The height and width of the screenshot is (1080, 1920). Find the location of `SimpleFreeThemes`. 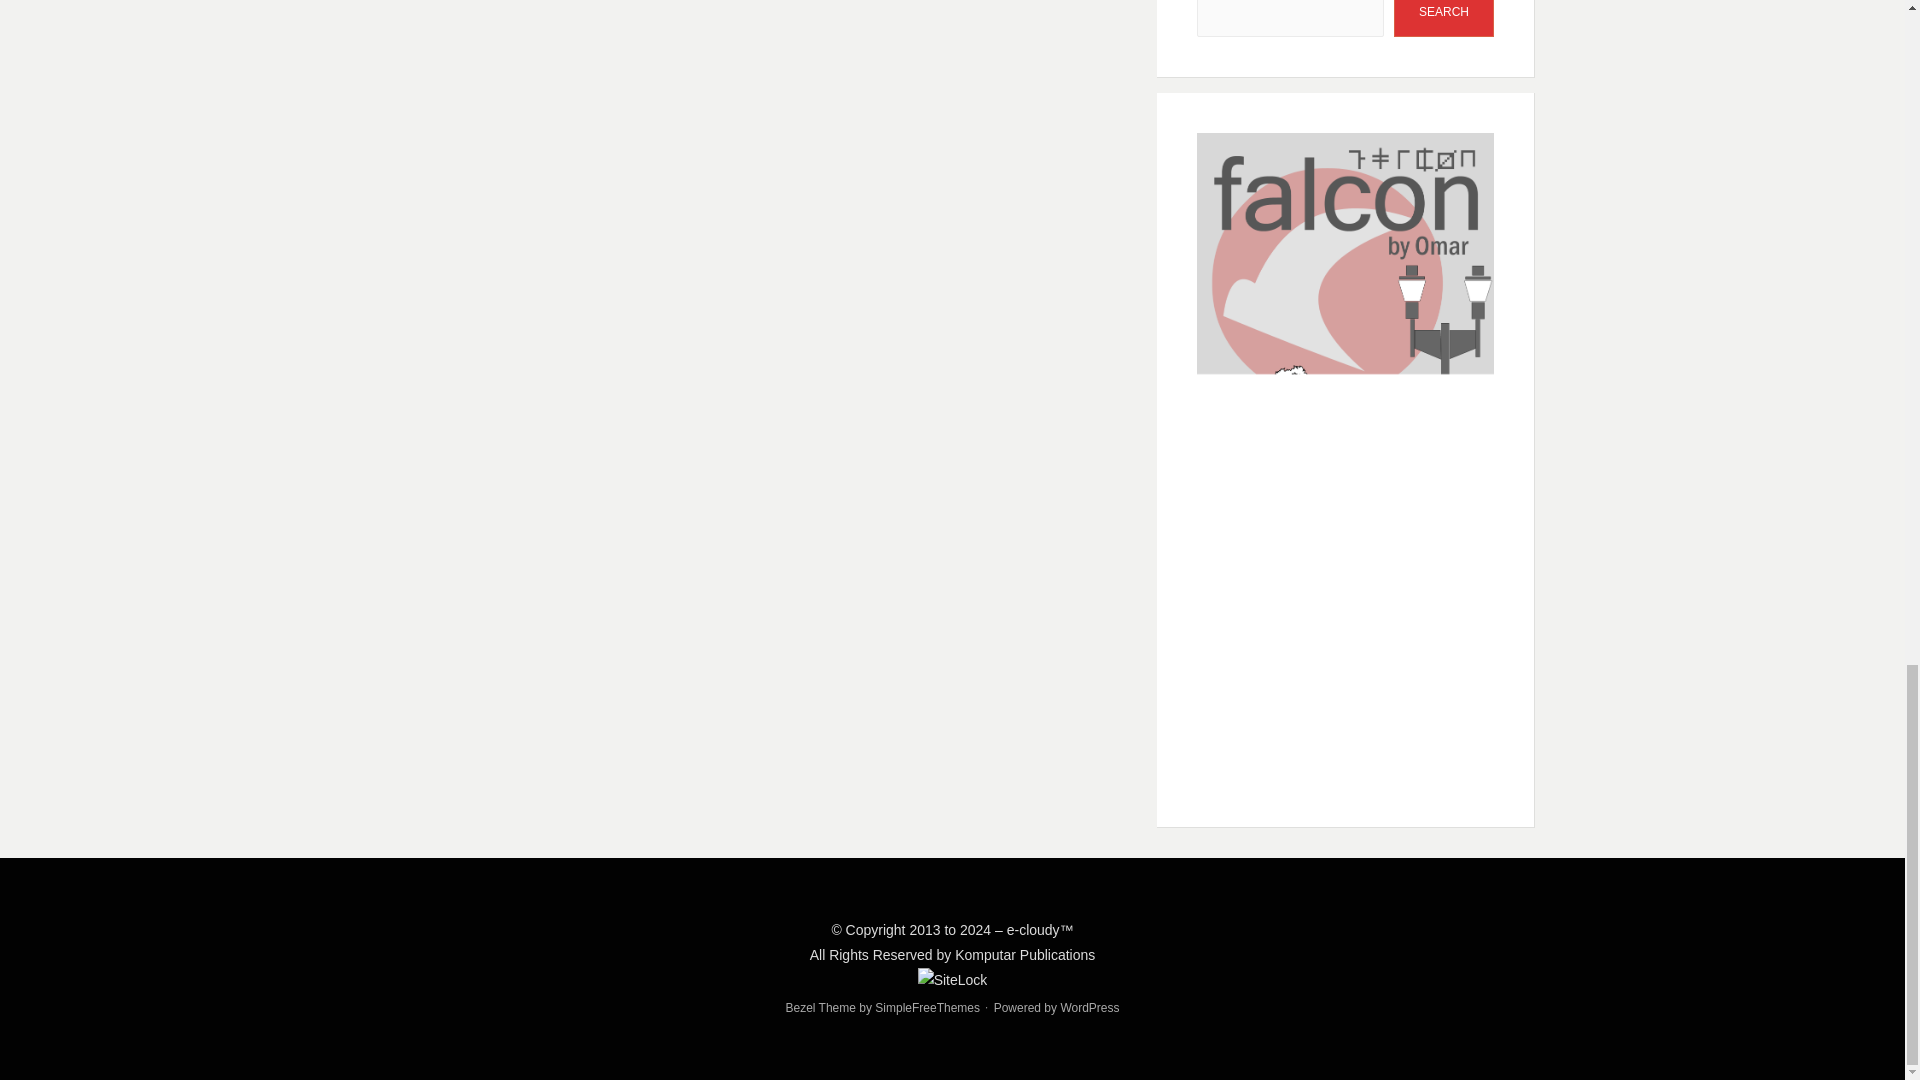

SimpleFreeThemes is located at coordinates (927, 1008).